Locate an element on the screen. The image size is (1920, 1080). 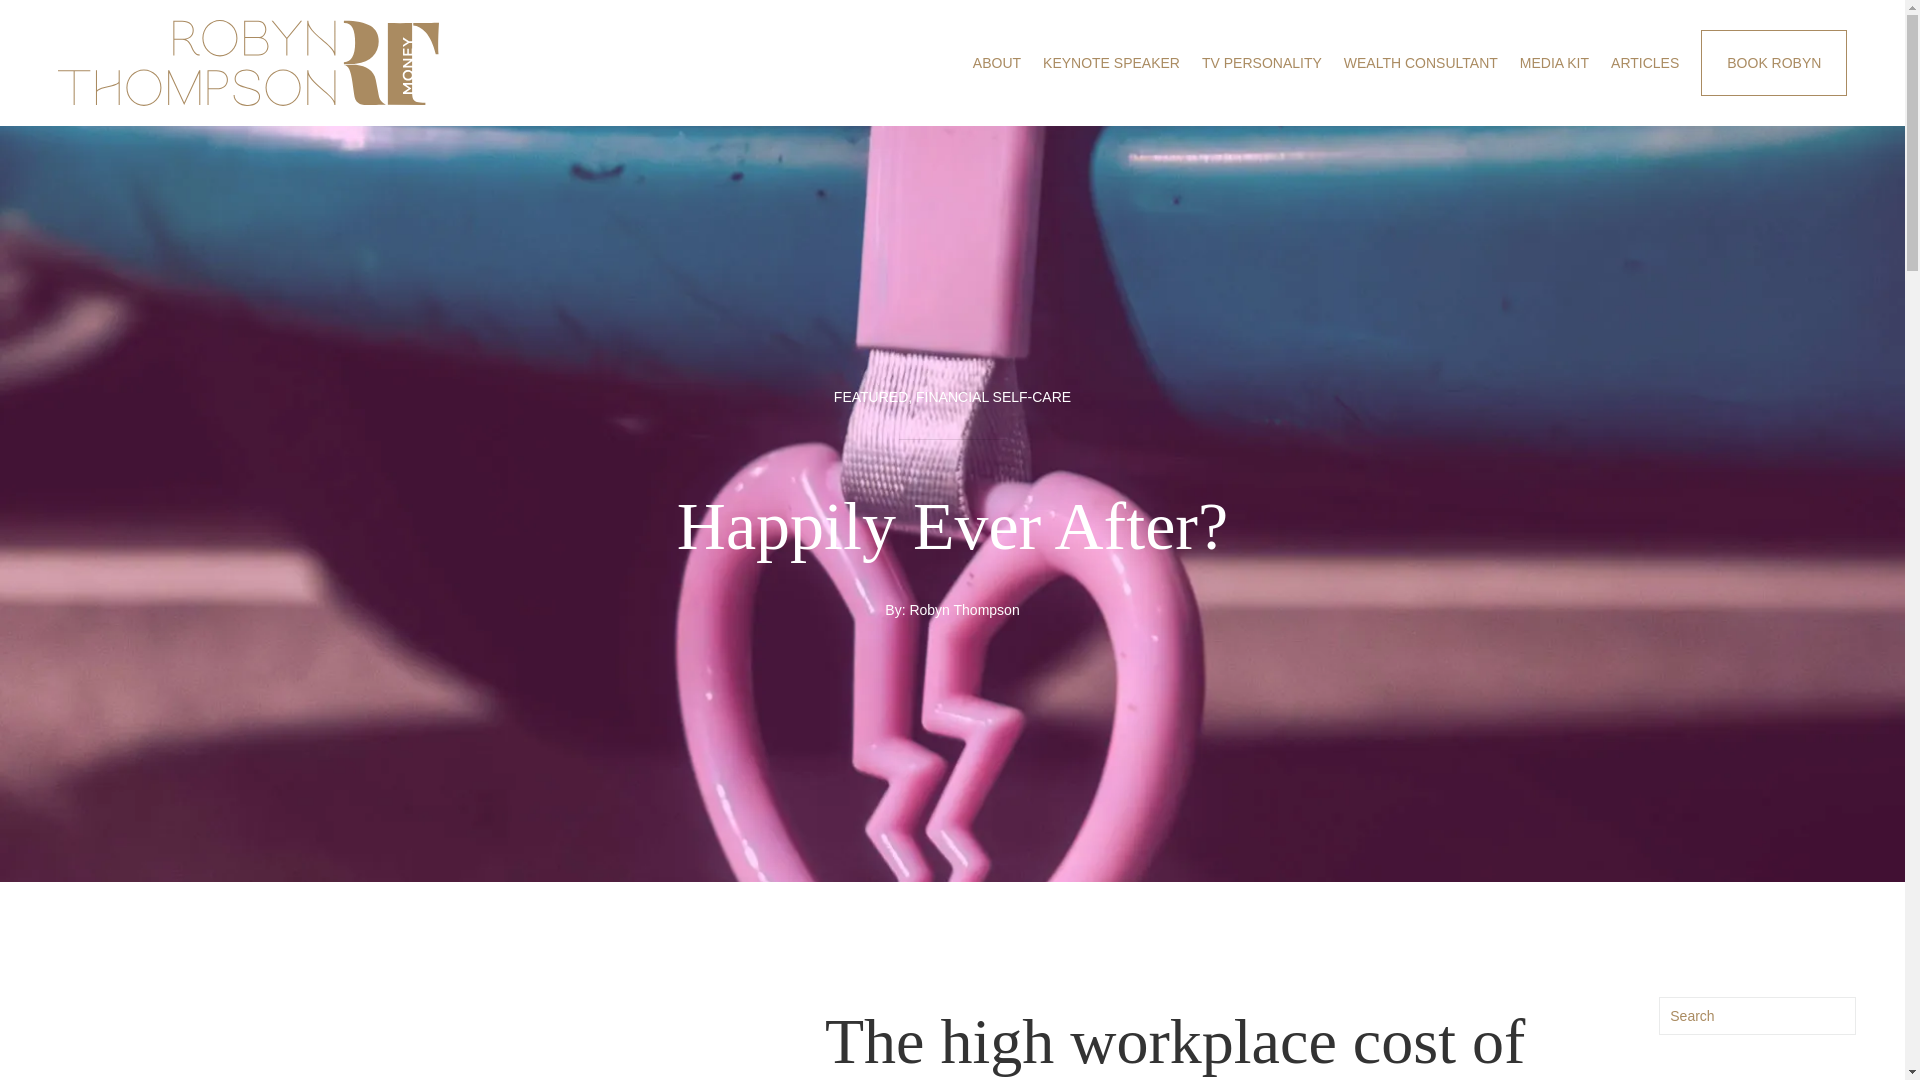
WEALTH CONSULTANT is located at coordinates (1420, 62).